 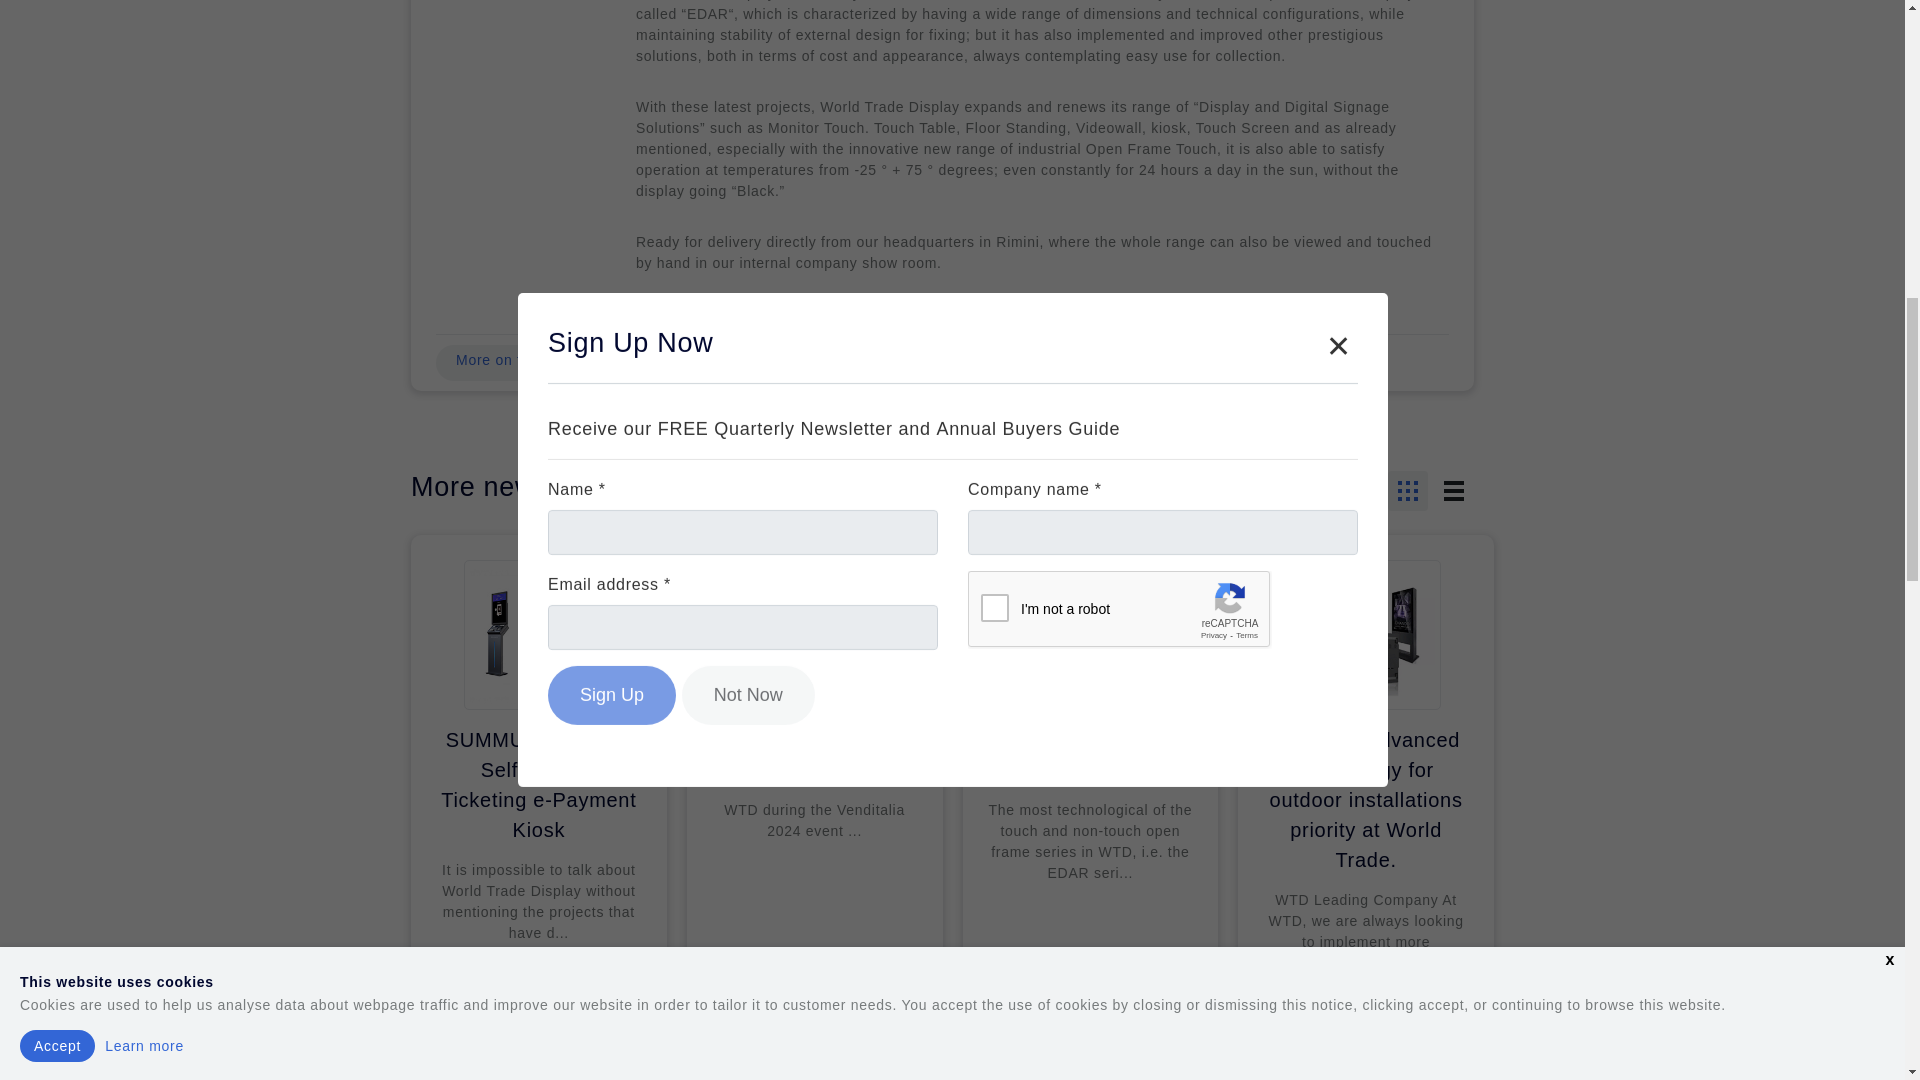 What do you see at coordinates (531, 362) in the screenshot?
I see `More on this company` at bounding box center [531, 362].